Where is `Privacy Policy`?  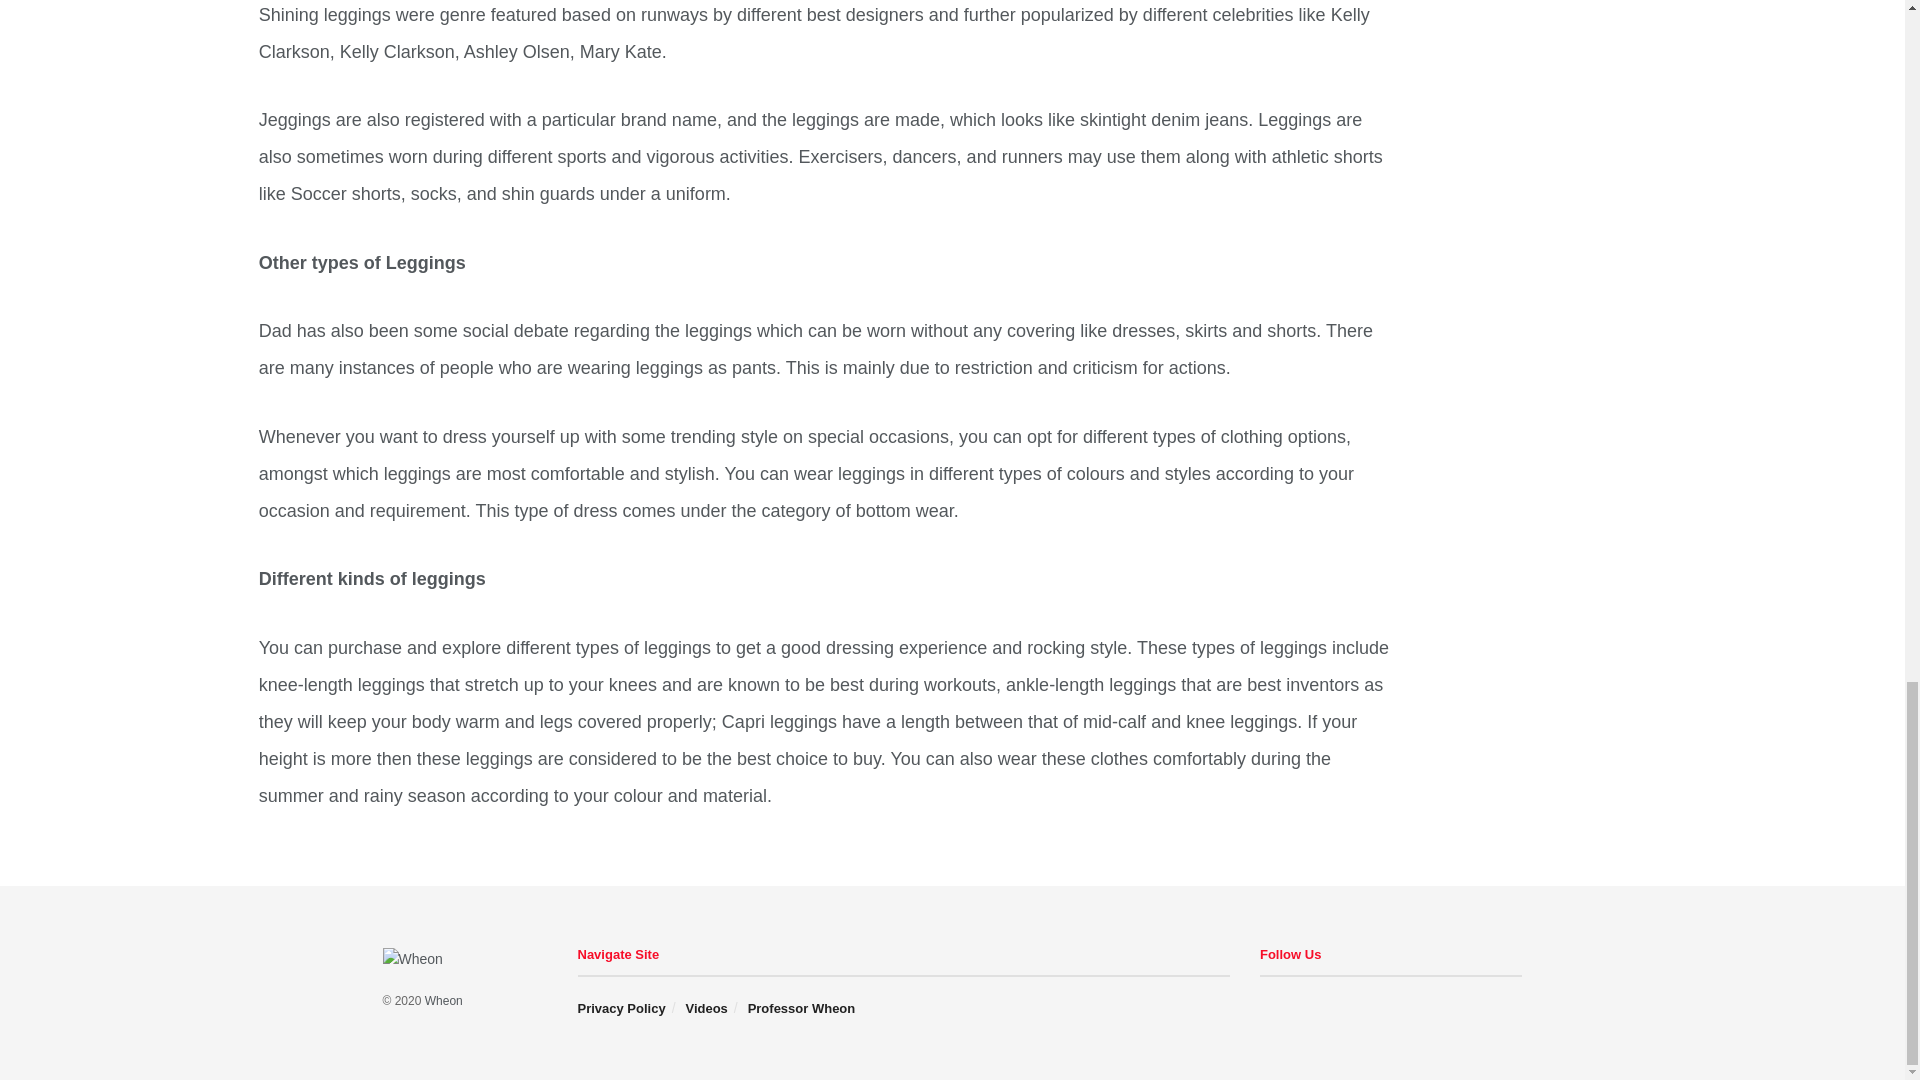 Privacy Policy is located at coordinates (622, 1008).